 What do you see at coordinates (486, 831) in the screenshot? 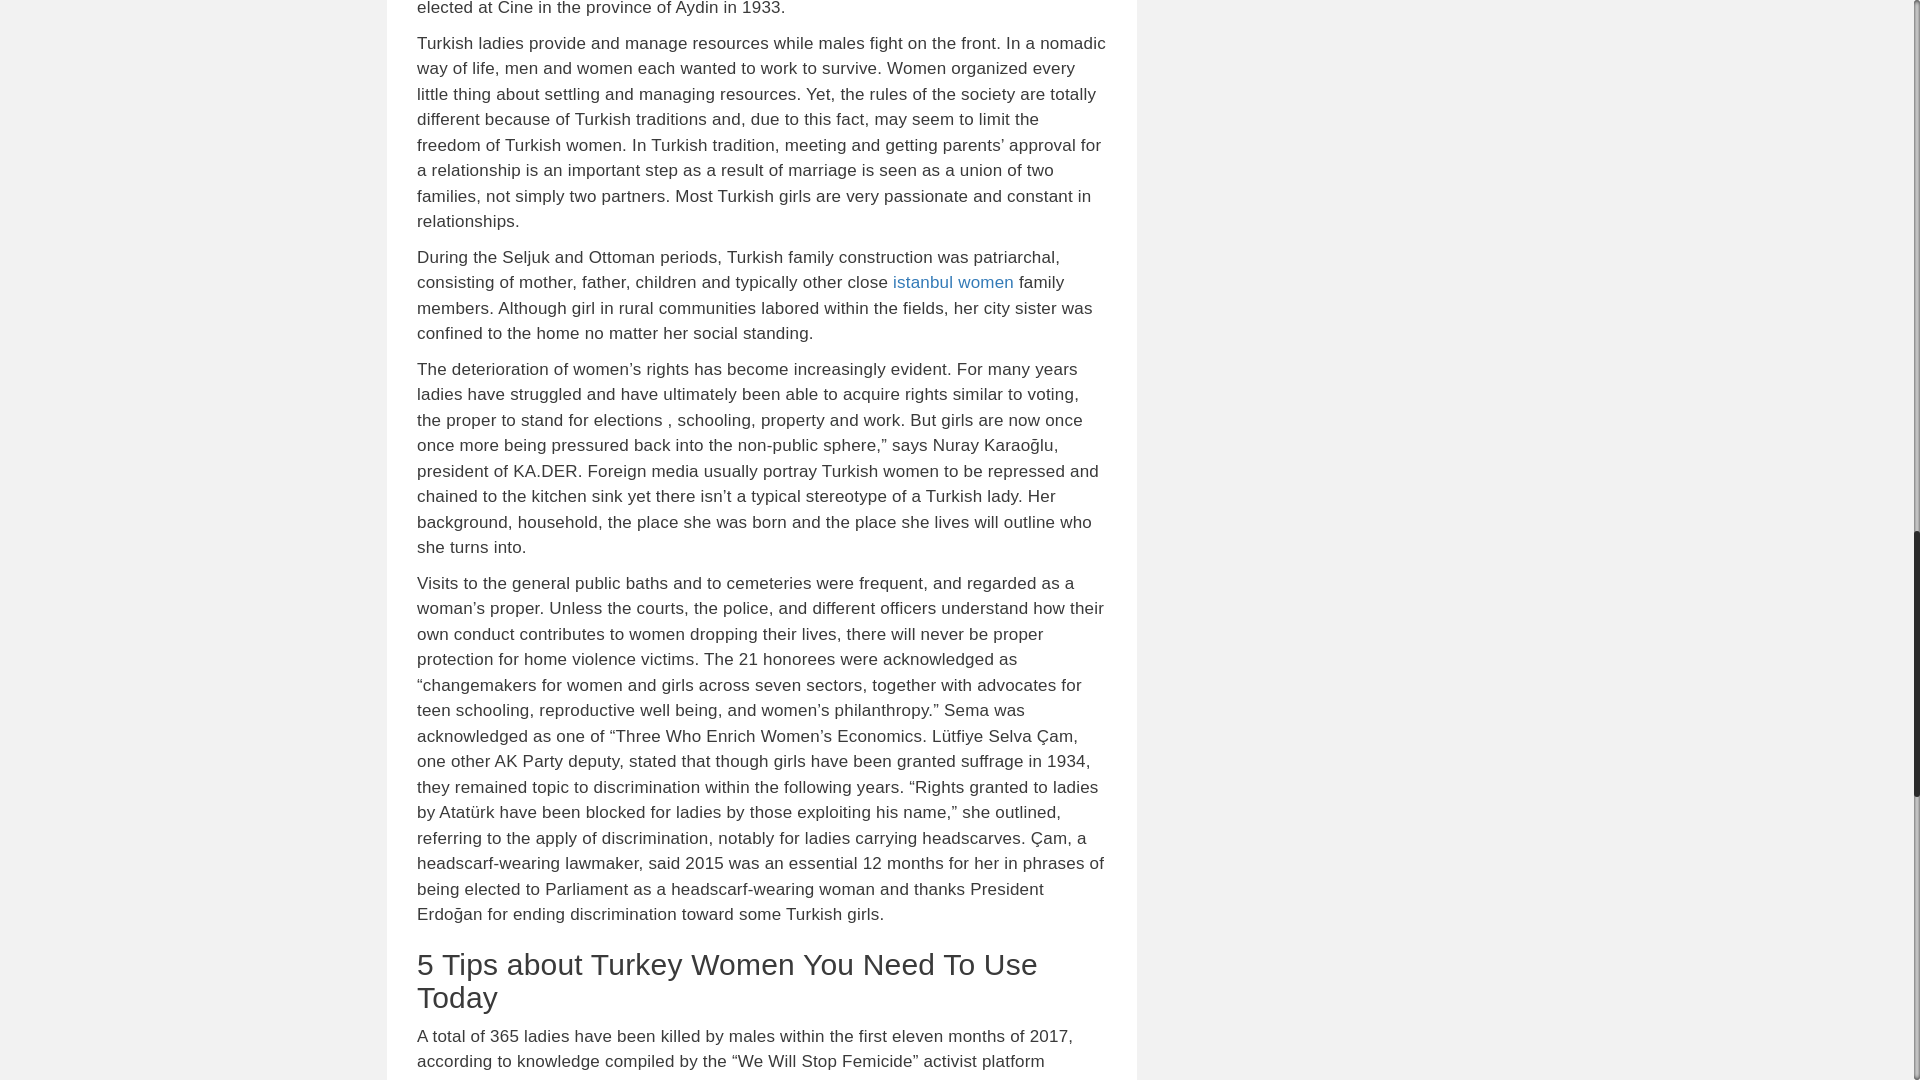
I see `Uncategorized` at bounding box center [486, 831].